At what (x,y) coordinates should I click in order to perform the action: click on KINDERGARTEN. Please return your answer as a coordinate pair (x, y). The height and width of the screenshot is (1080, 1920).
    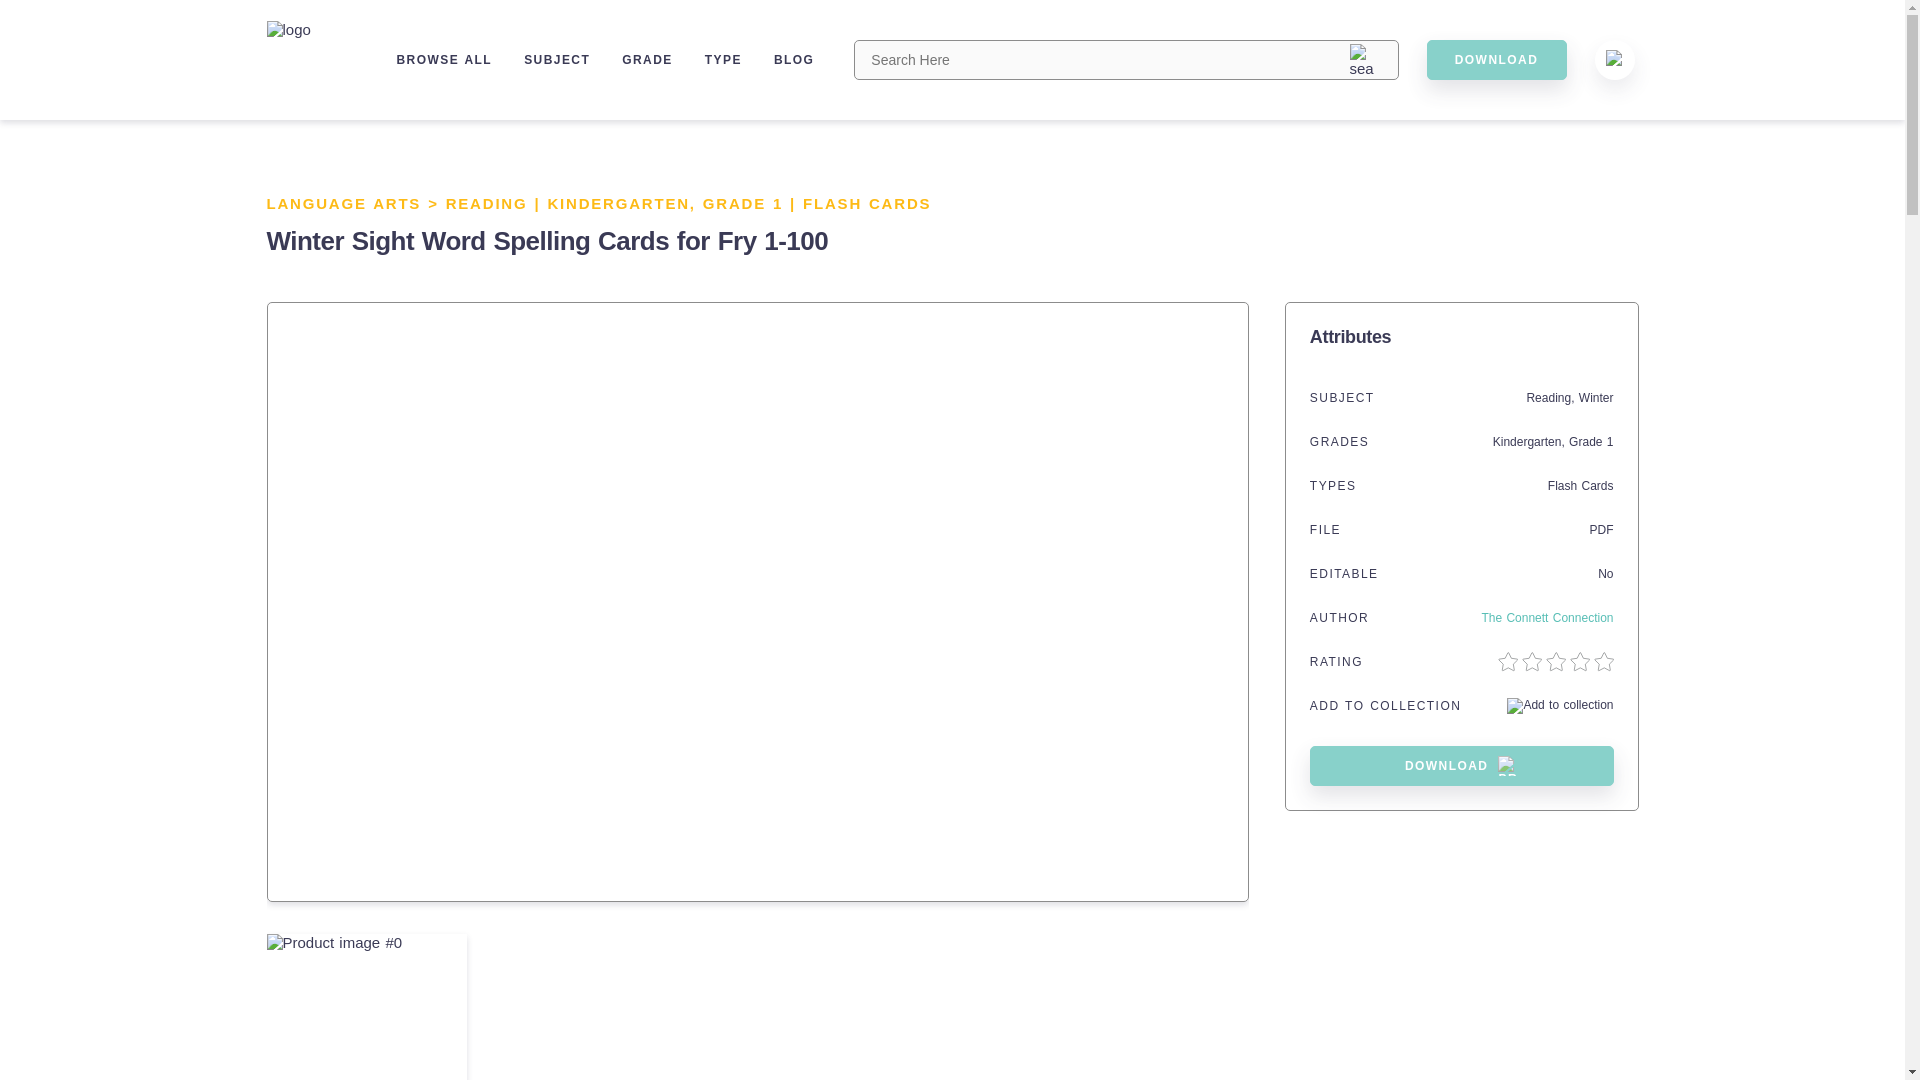
    Looking at the image, I should click on (618, 203).